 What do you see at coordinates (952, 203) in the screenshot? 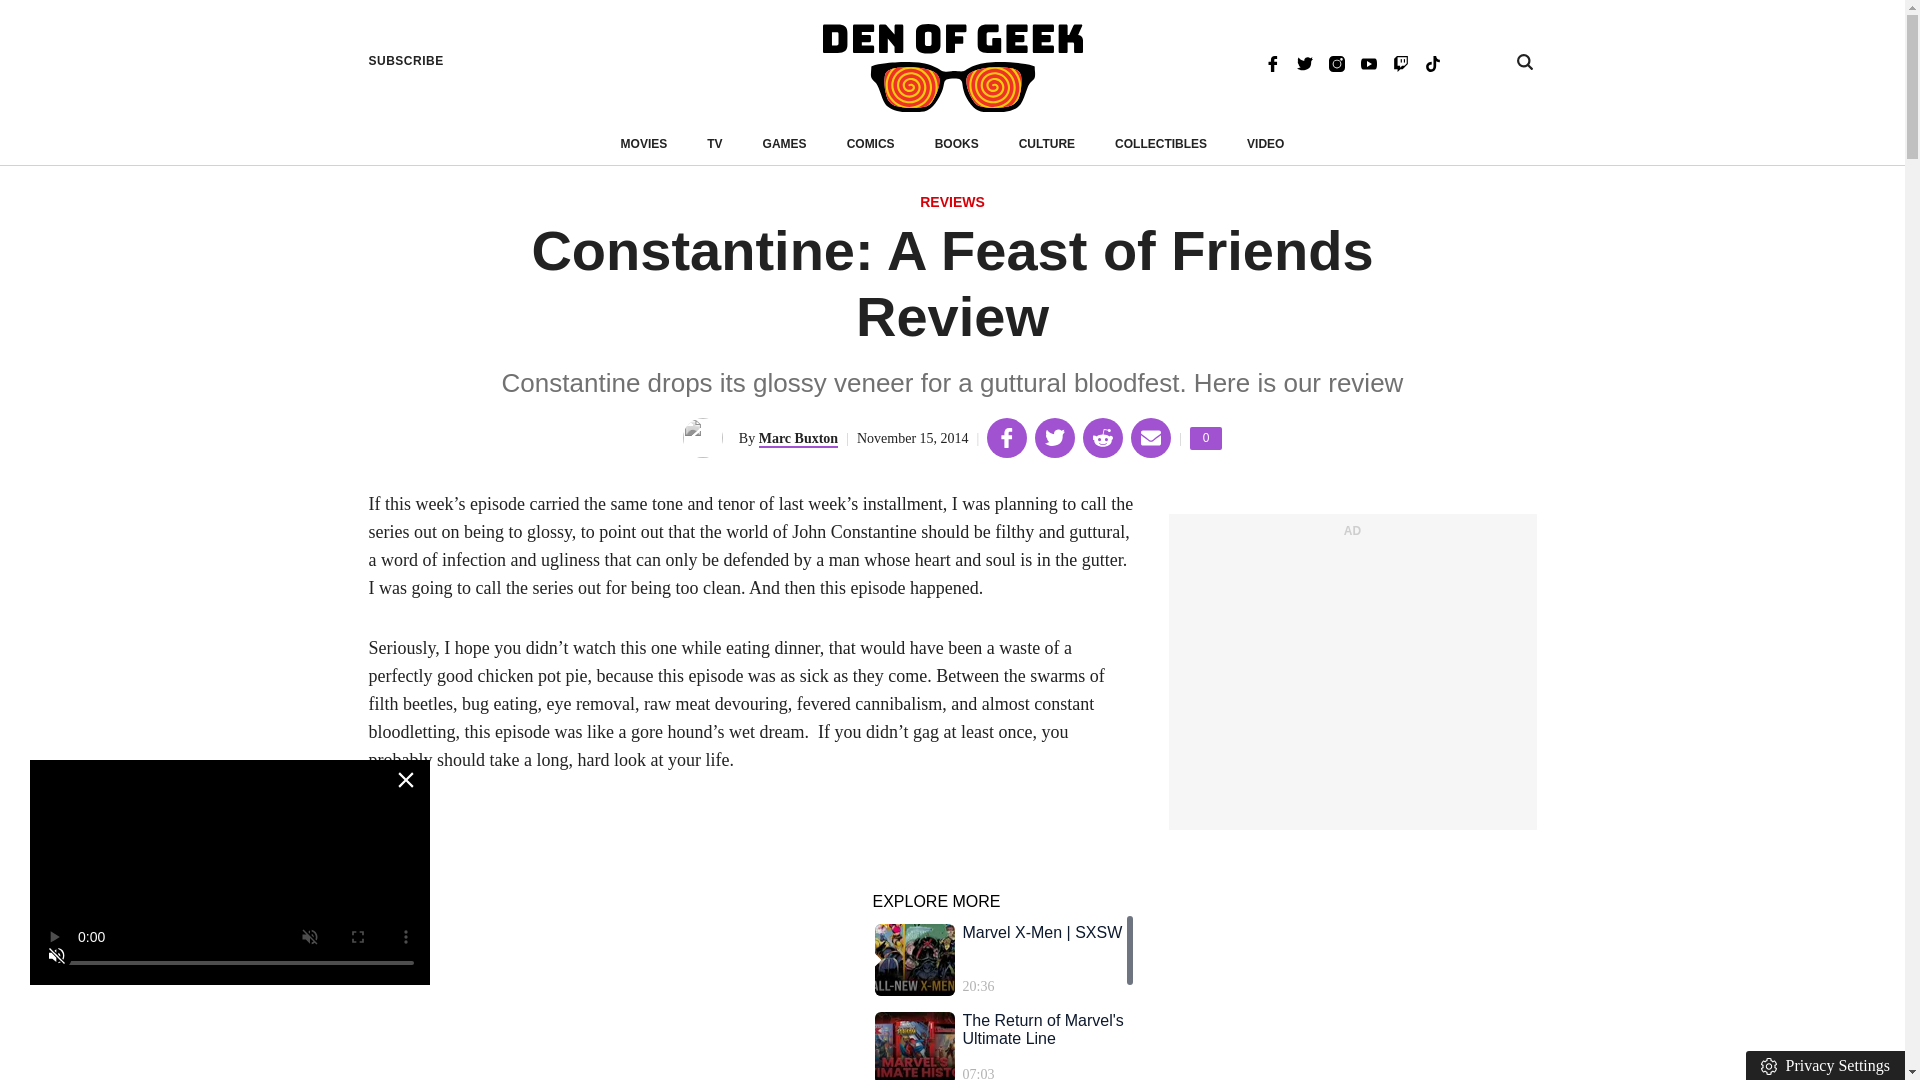
I see `REVIEWS` at bounding box center [952, 203].